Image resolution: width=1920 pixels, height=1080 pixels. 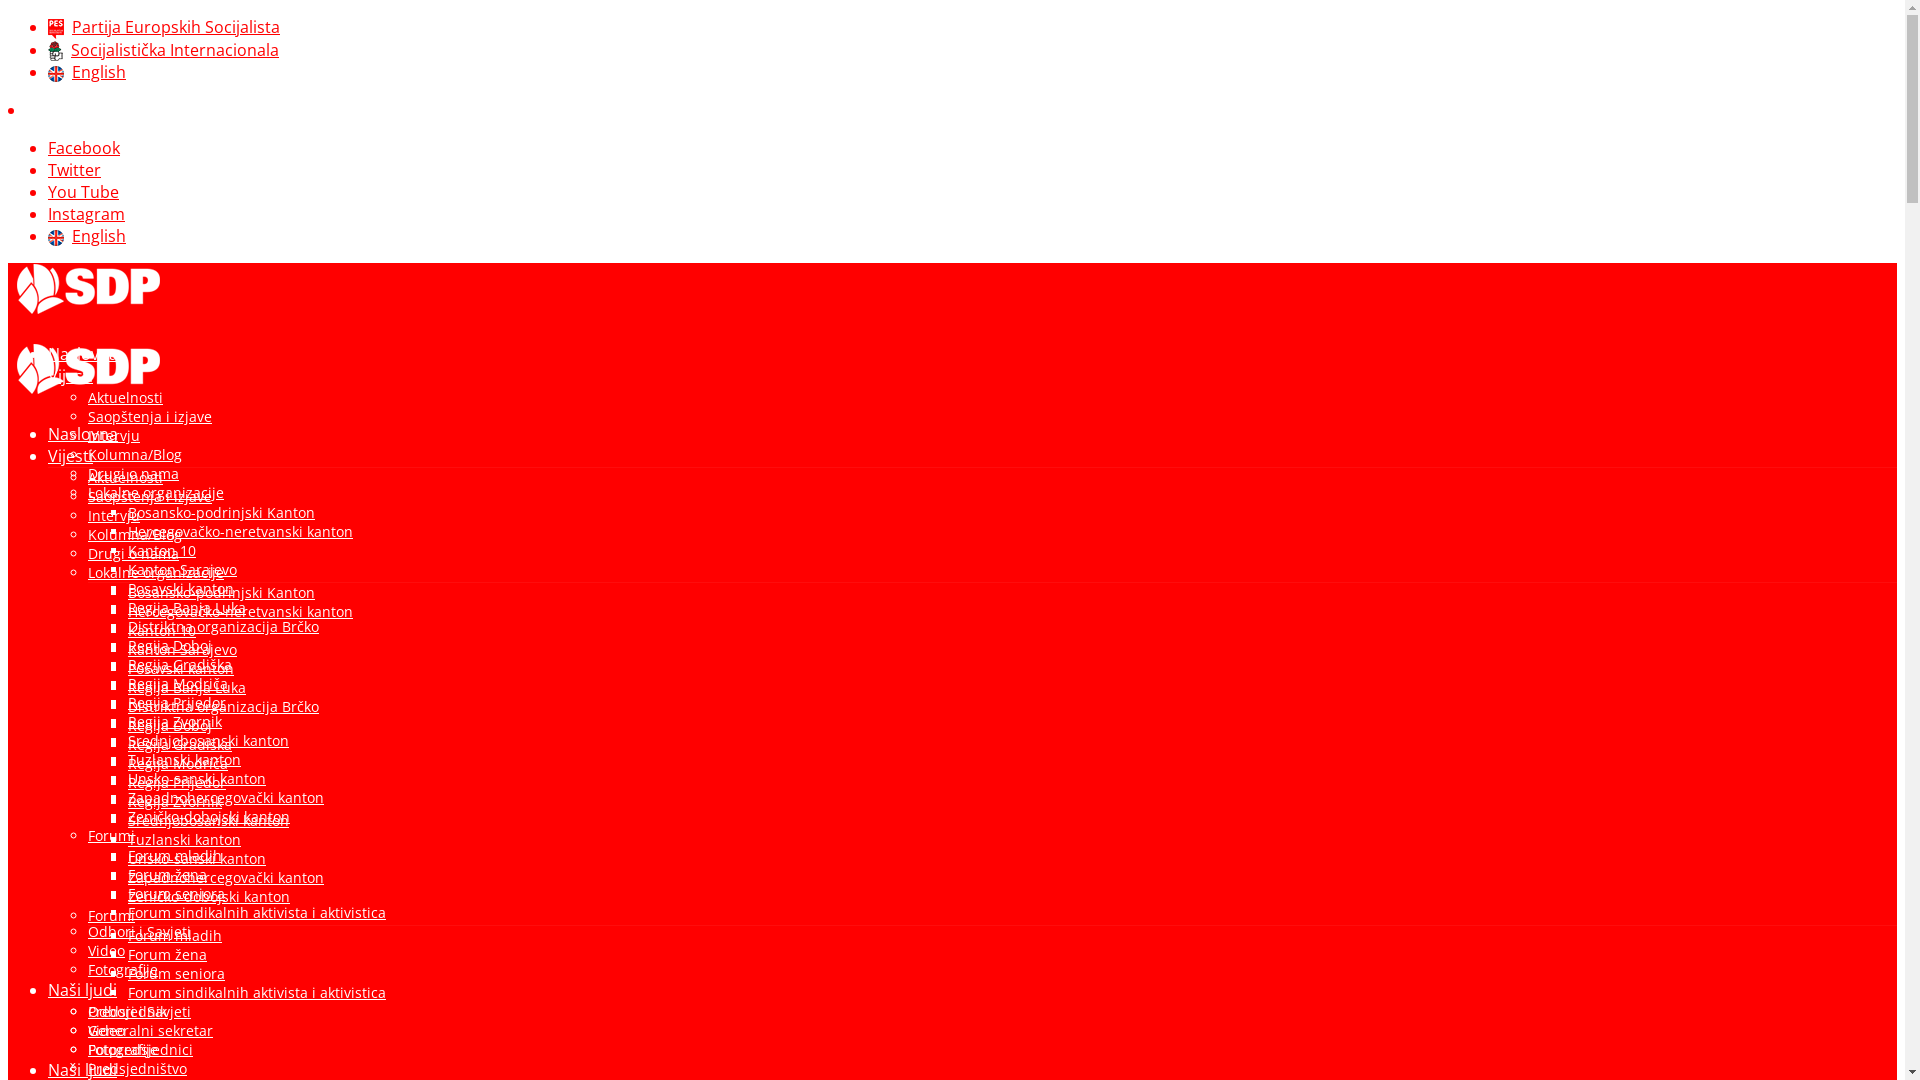 What do you see at coordinates (186, 608) in the screenshot?
I see `Regija Banja Luka` at bounding box center [186, 608].